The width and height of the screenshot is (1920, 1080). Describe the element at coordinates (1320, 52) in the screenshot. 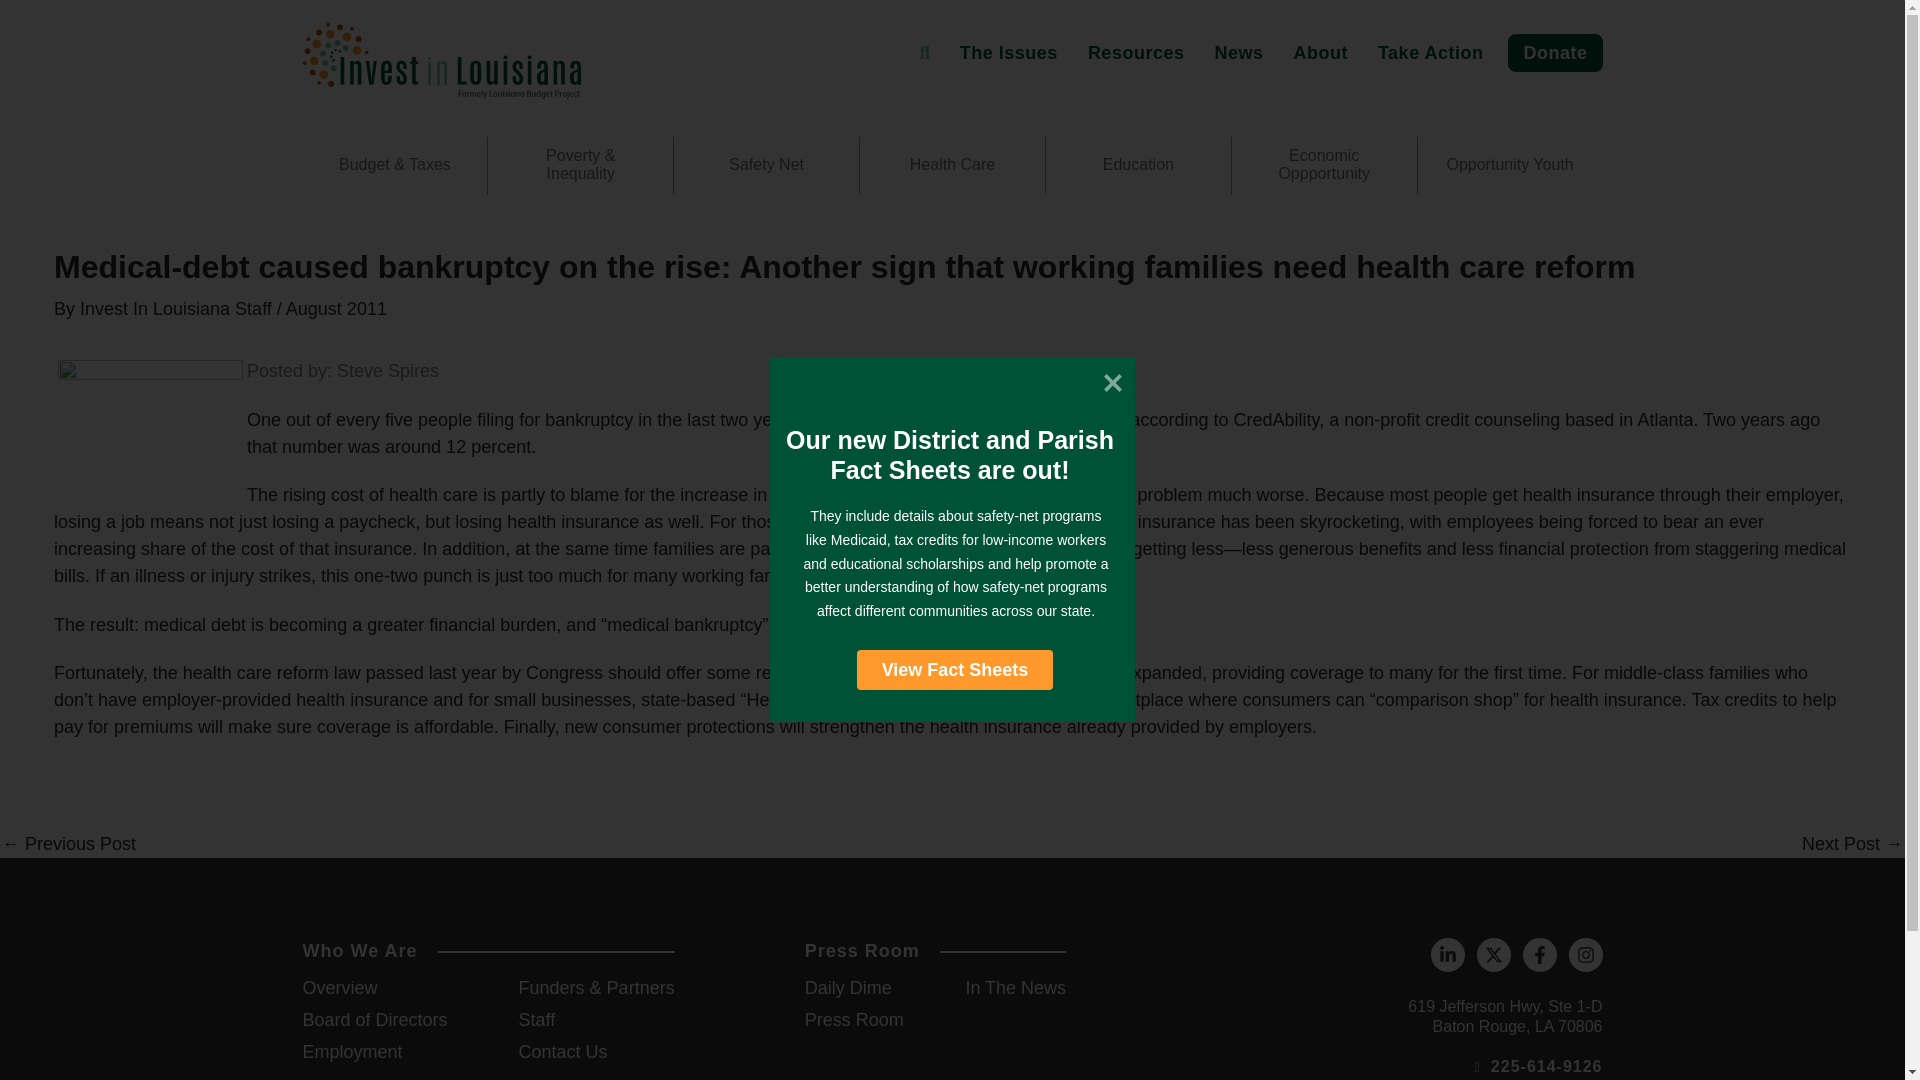

I see `About` at that location.